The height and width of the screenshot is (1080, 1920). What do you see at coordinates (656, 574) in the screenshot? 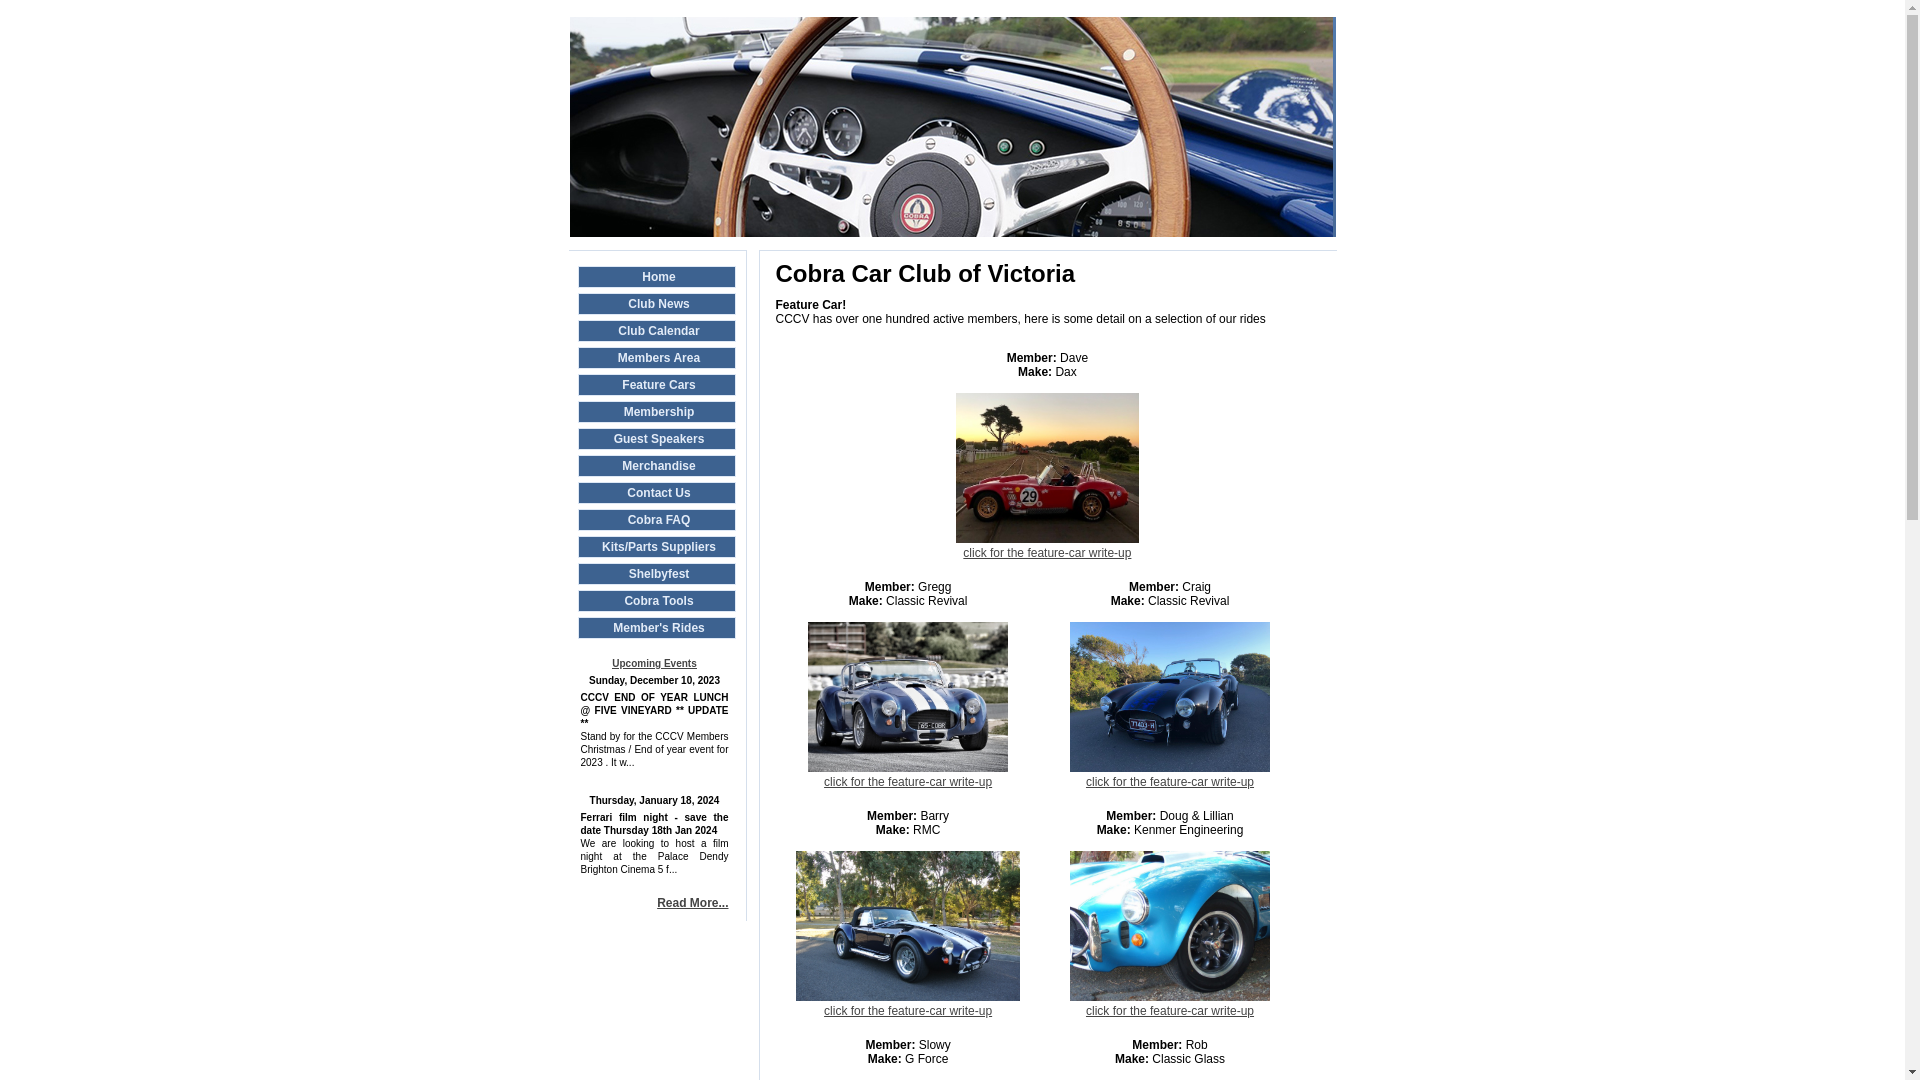
I see `Shelbyfest` at bounding box center [656, 574].